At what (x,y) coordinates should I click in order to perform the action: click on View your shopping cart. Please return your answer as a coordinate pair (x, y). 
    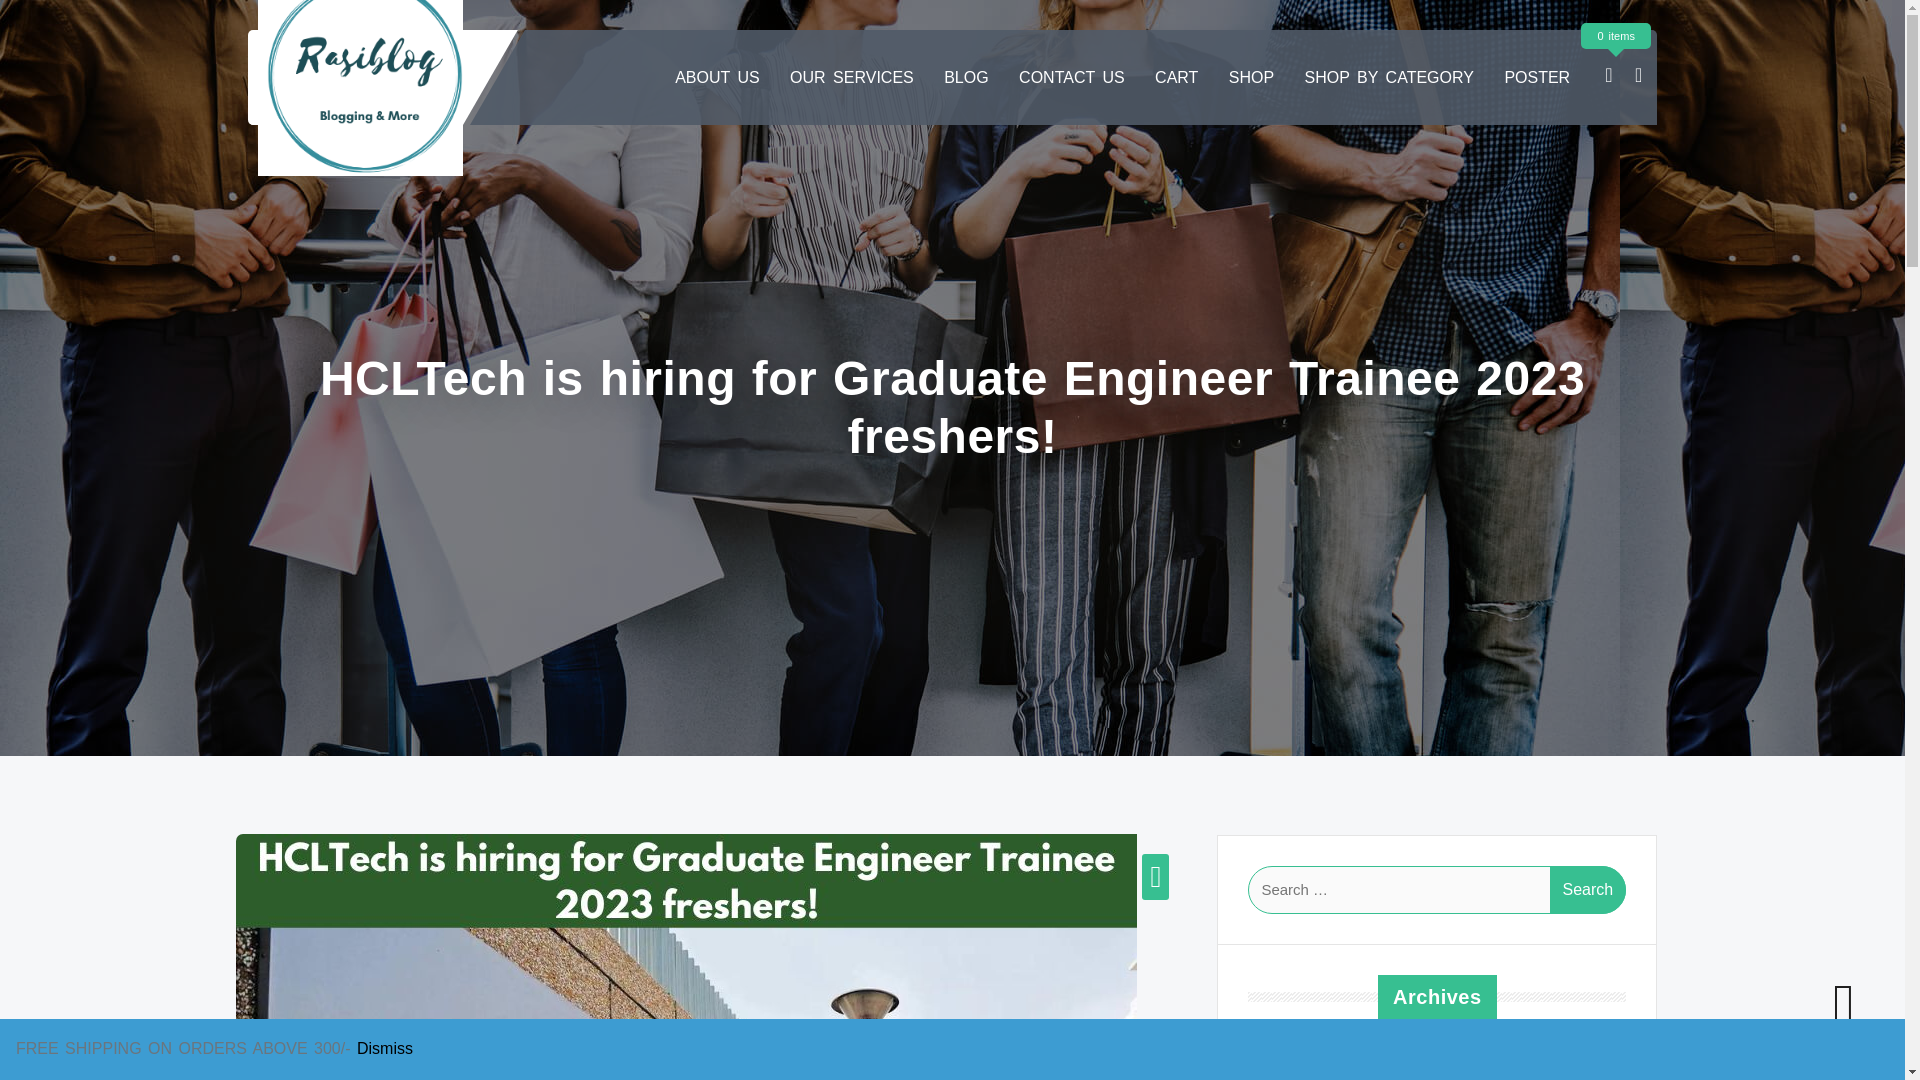
    Looking at the image, I should click on (1608, 76).